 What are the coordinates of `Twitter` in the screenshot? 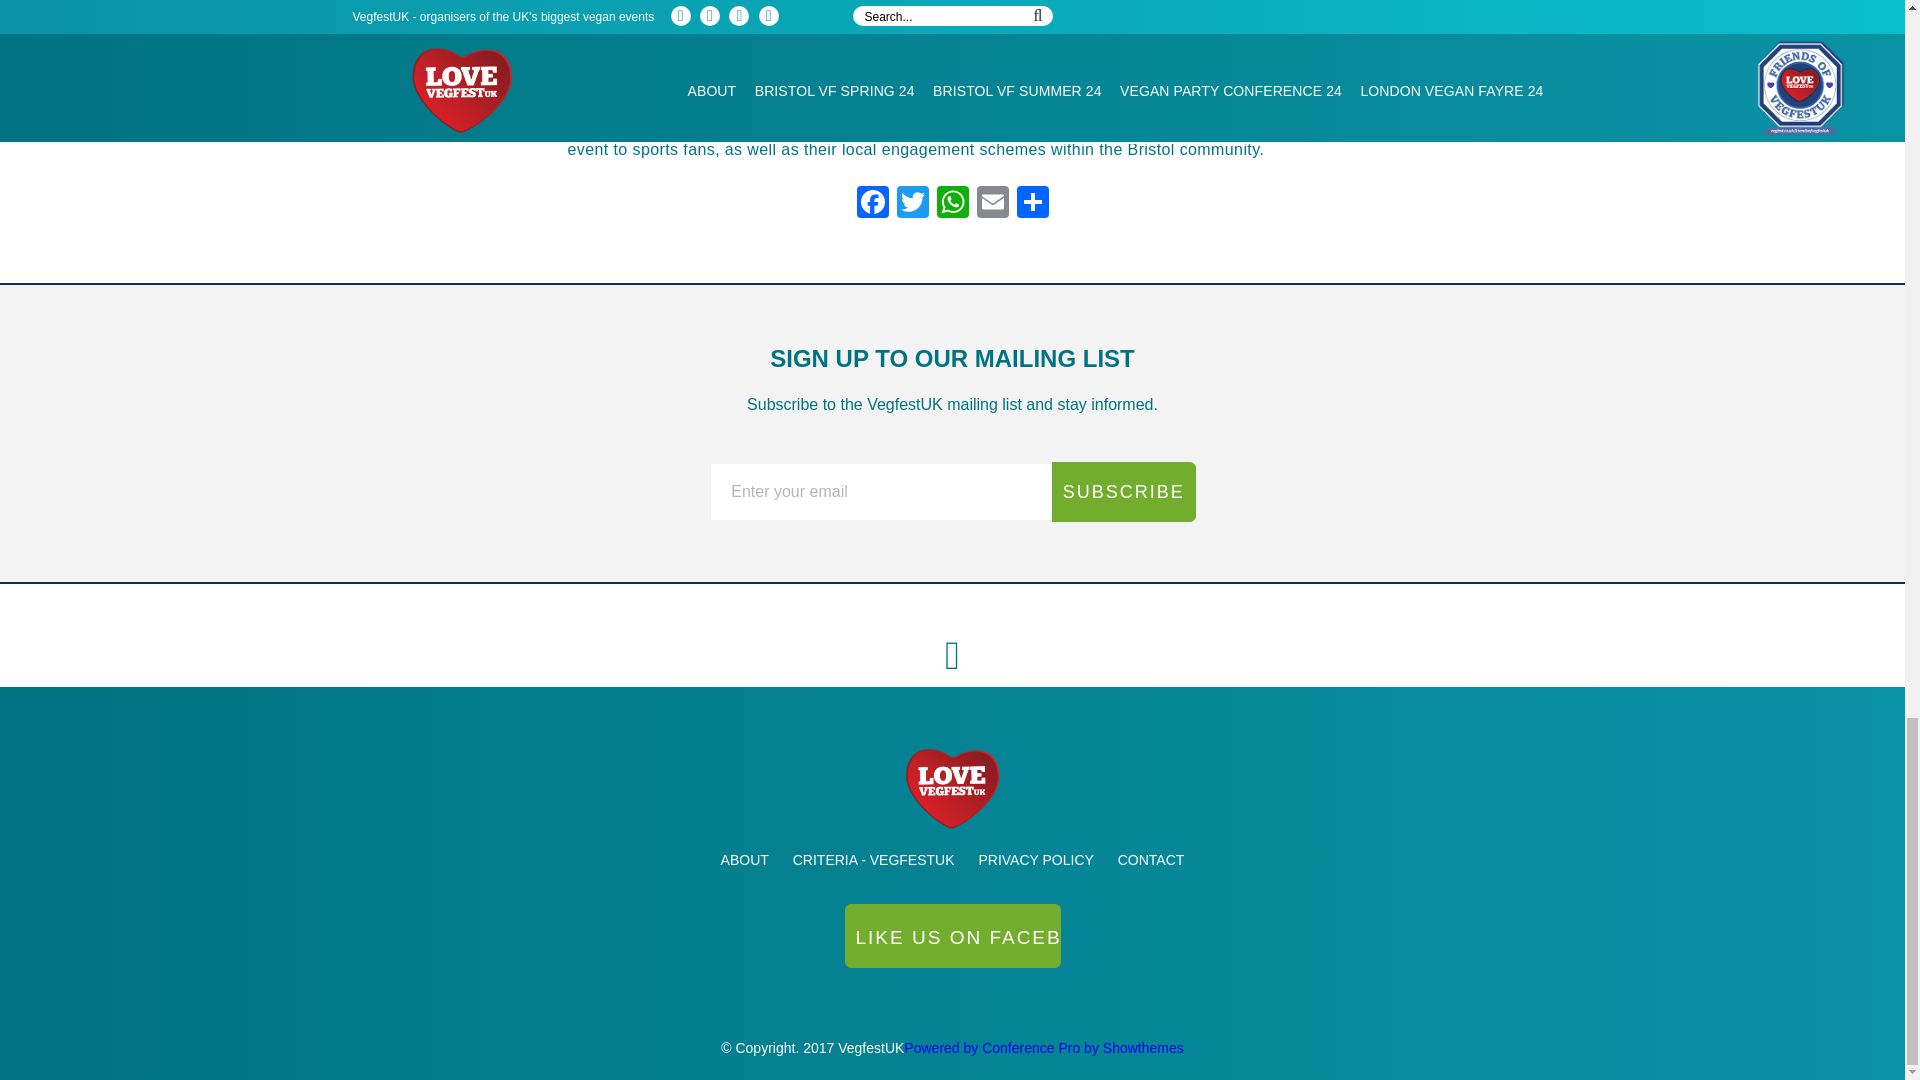 It's located at (912, 204).